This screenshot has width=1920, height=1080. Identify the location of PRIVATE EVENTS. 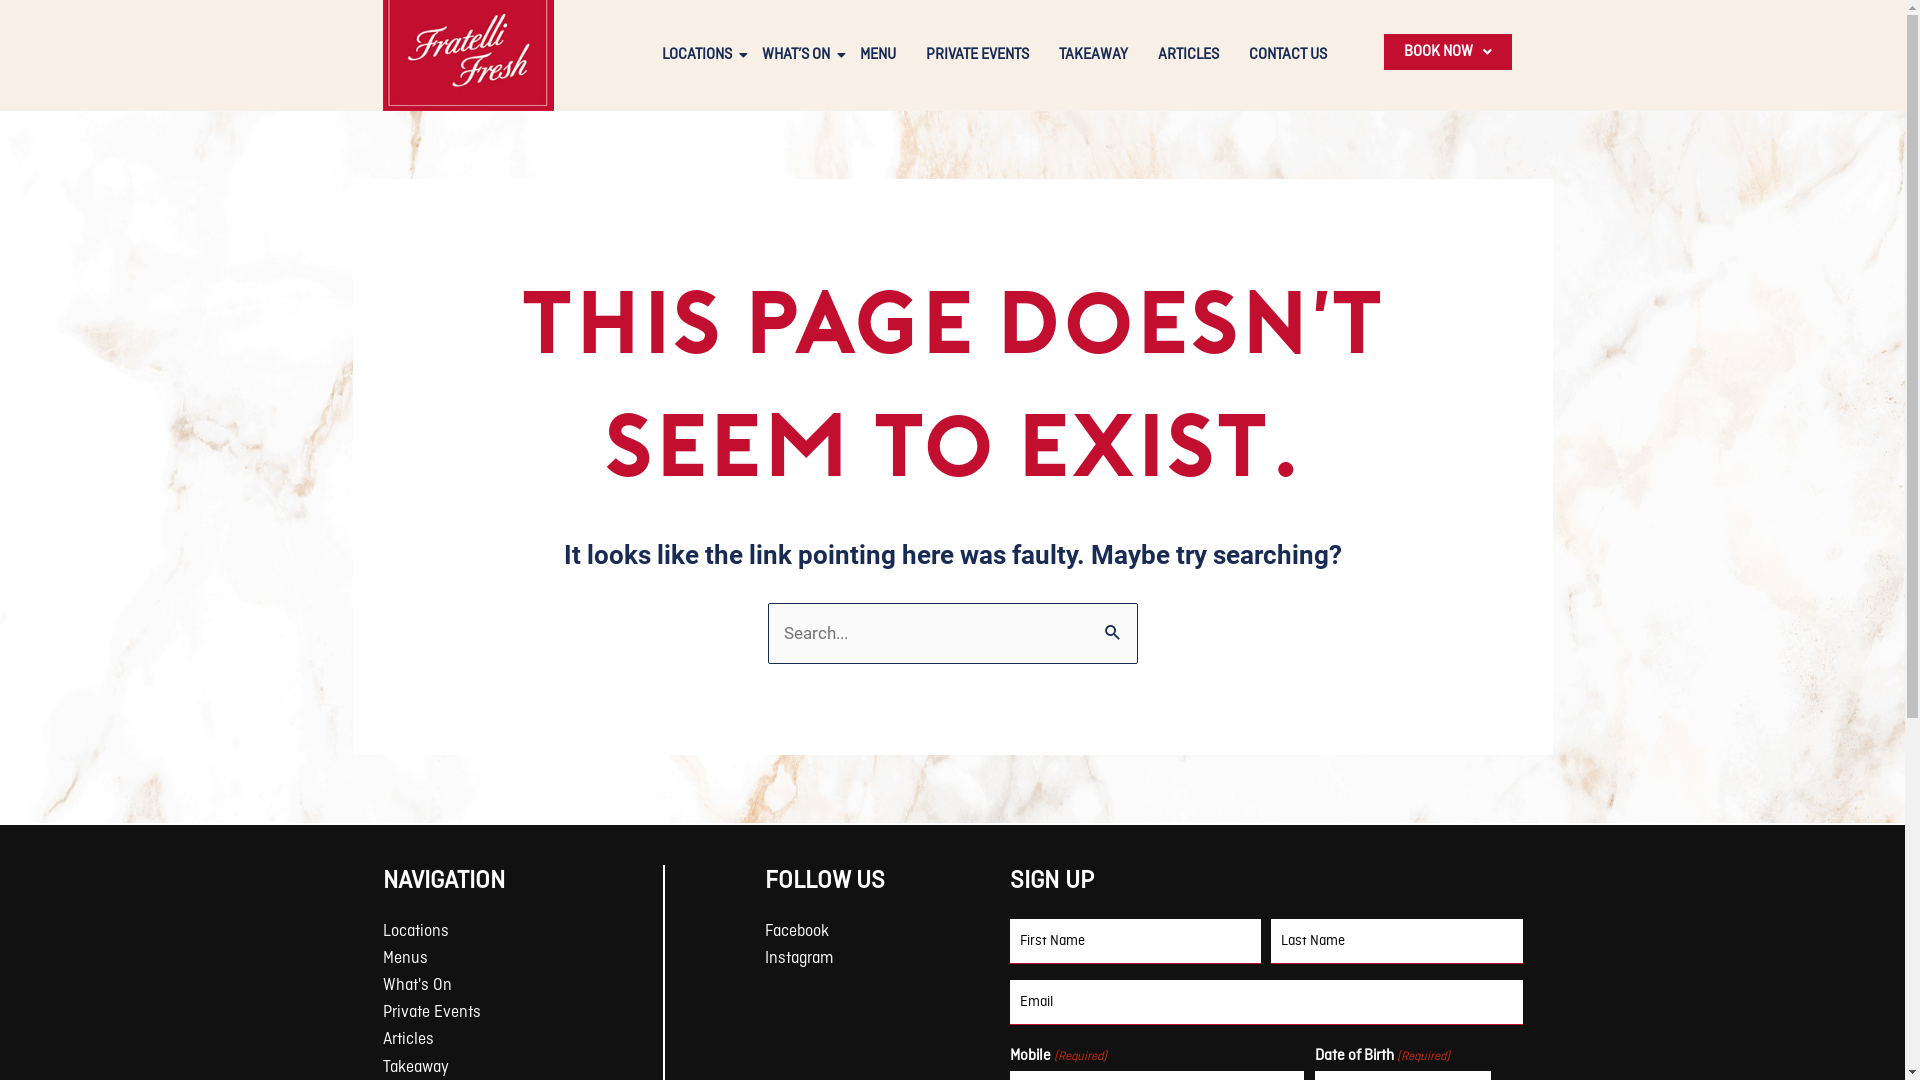
(978, 55).